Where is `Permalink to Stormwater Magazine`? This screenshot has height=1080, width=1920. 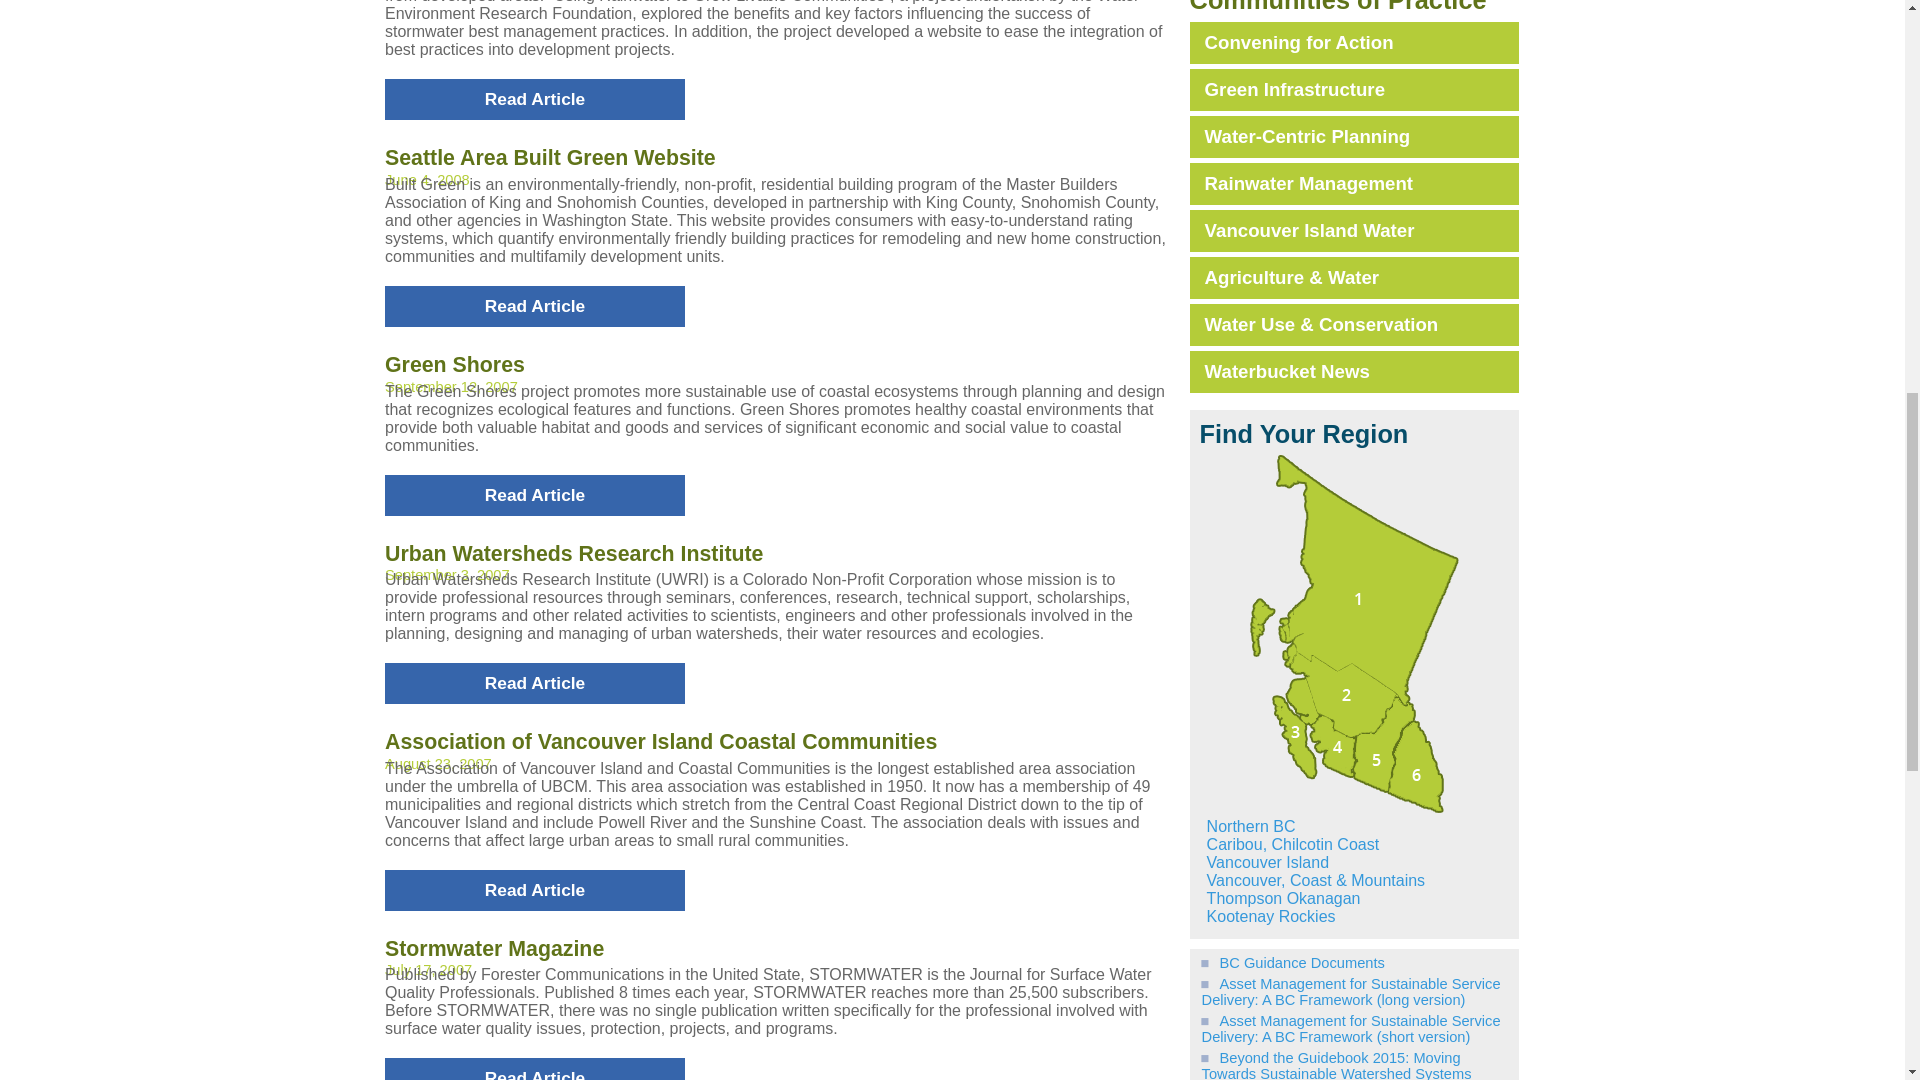 Permalink to Stormwater Magazine is located at coordinates (494, 949).